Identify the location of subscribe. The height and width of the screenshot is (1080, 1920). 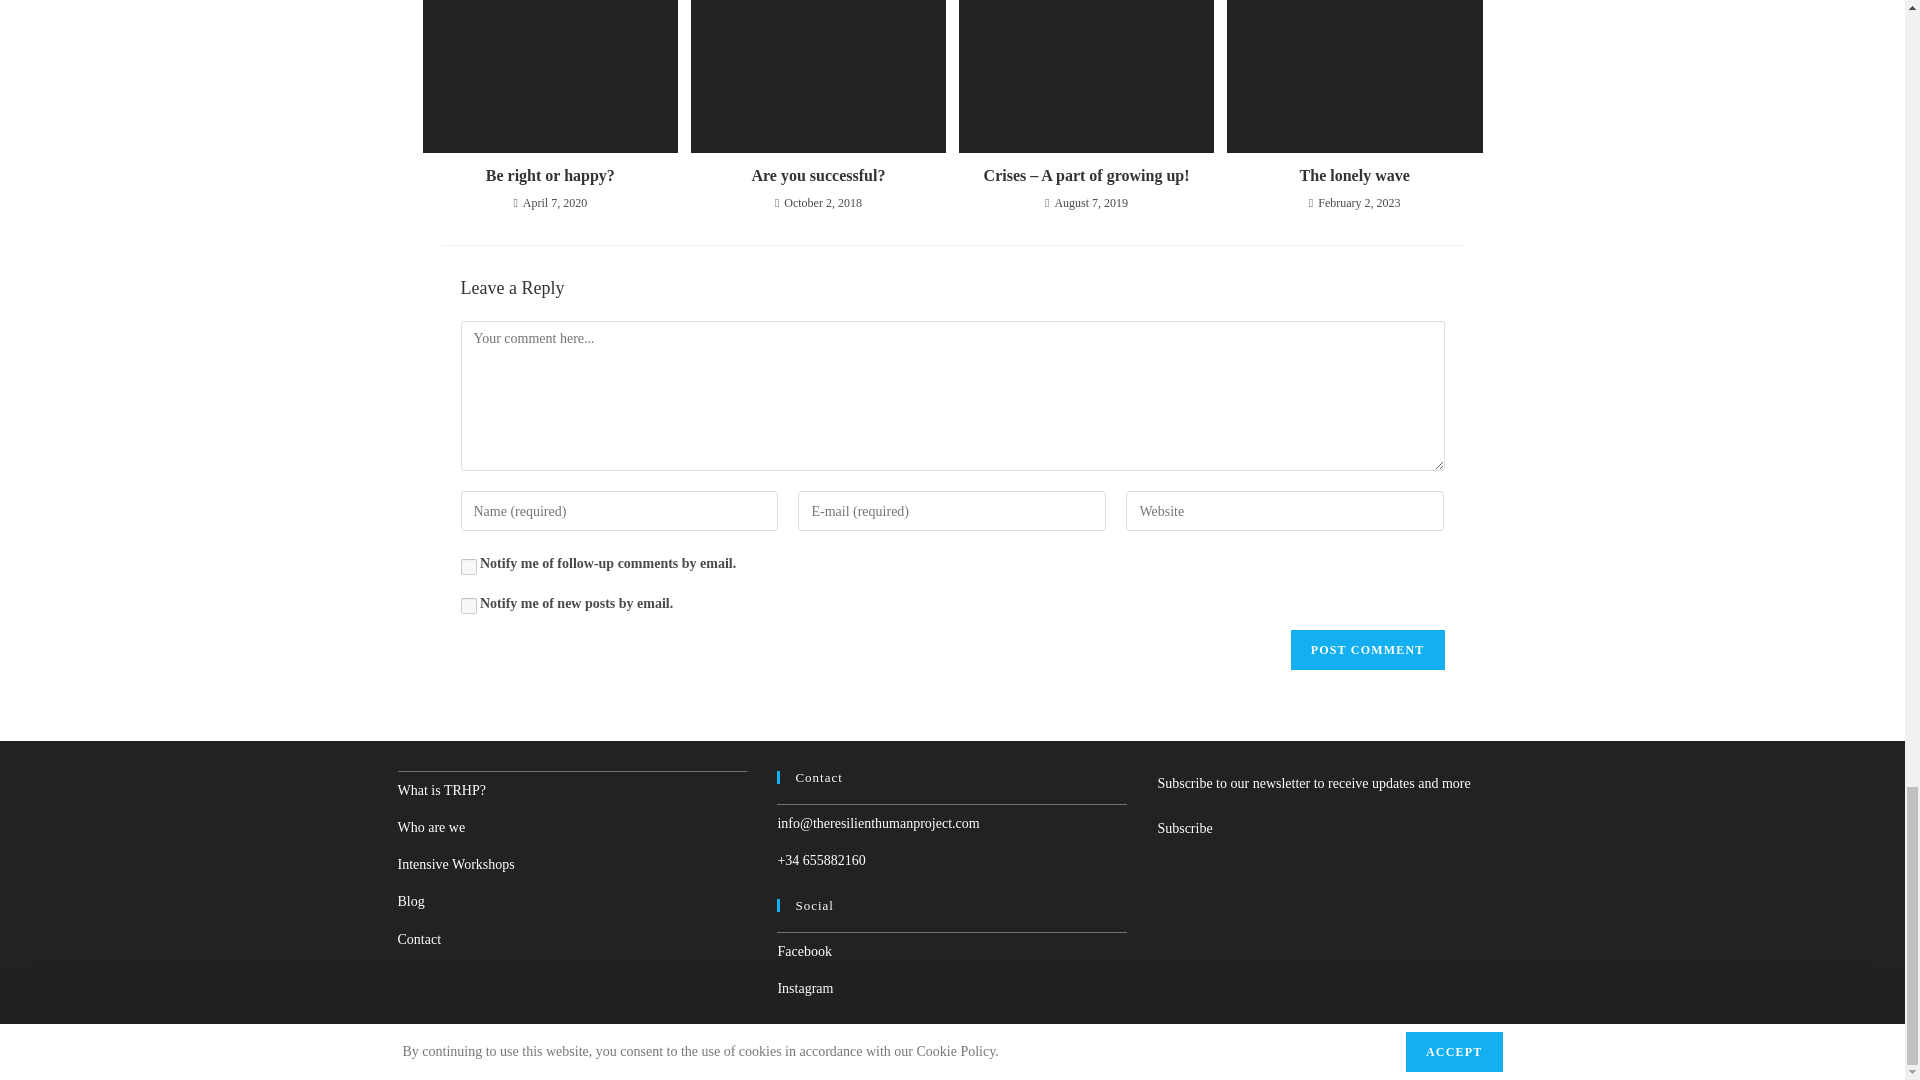
(468, 566).